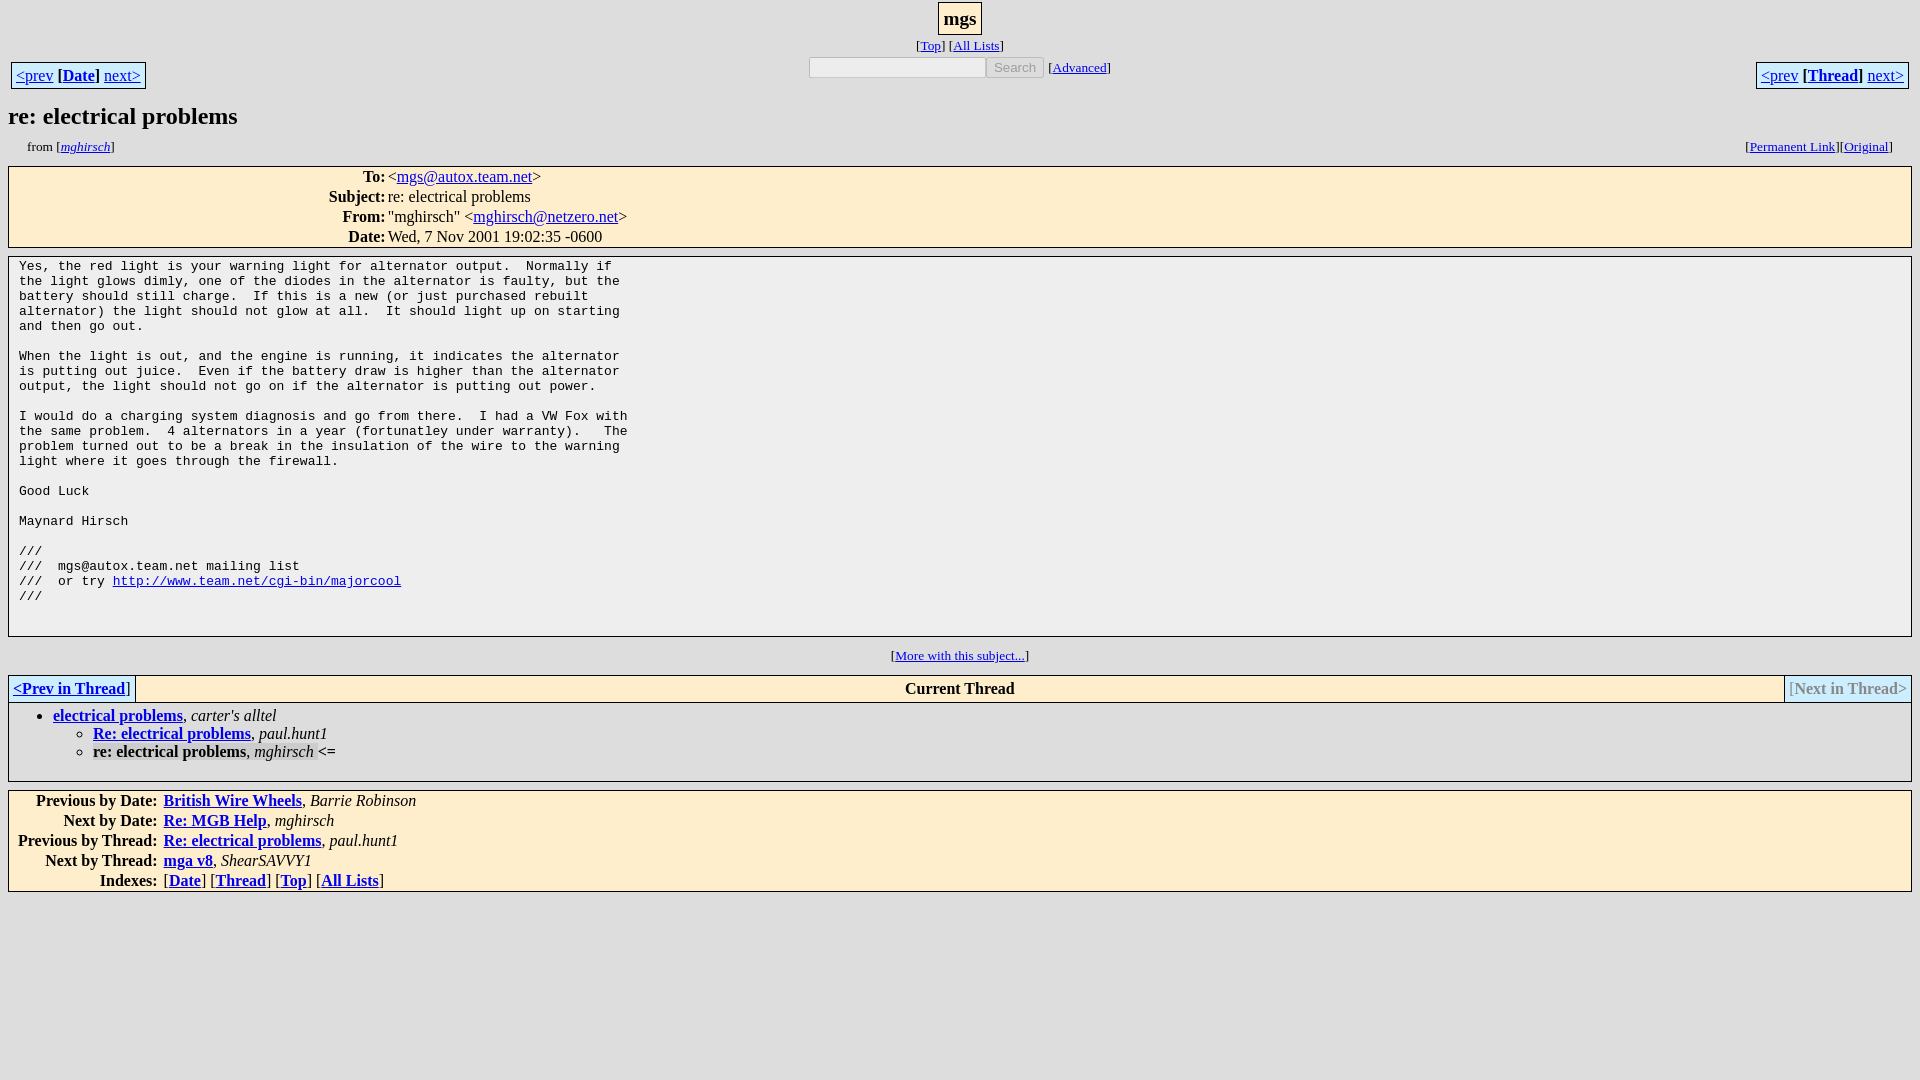 This screenshot has height=1080, width=1920. Describe the element at coordinates (214, 820) in the screenshot. I see `Re: MGB Help` at that location.